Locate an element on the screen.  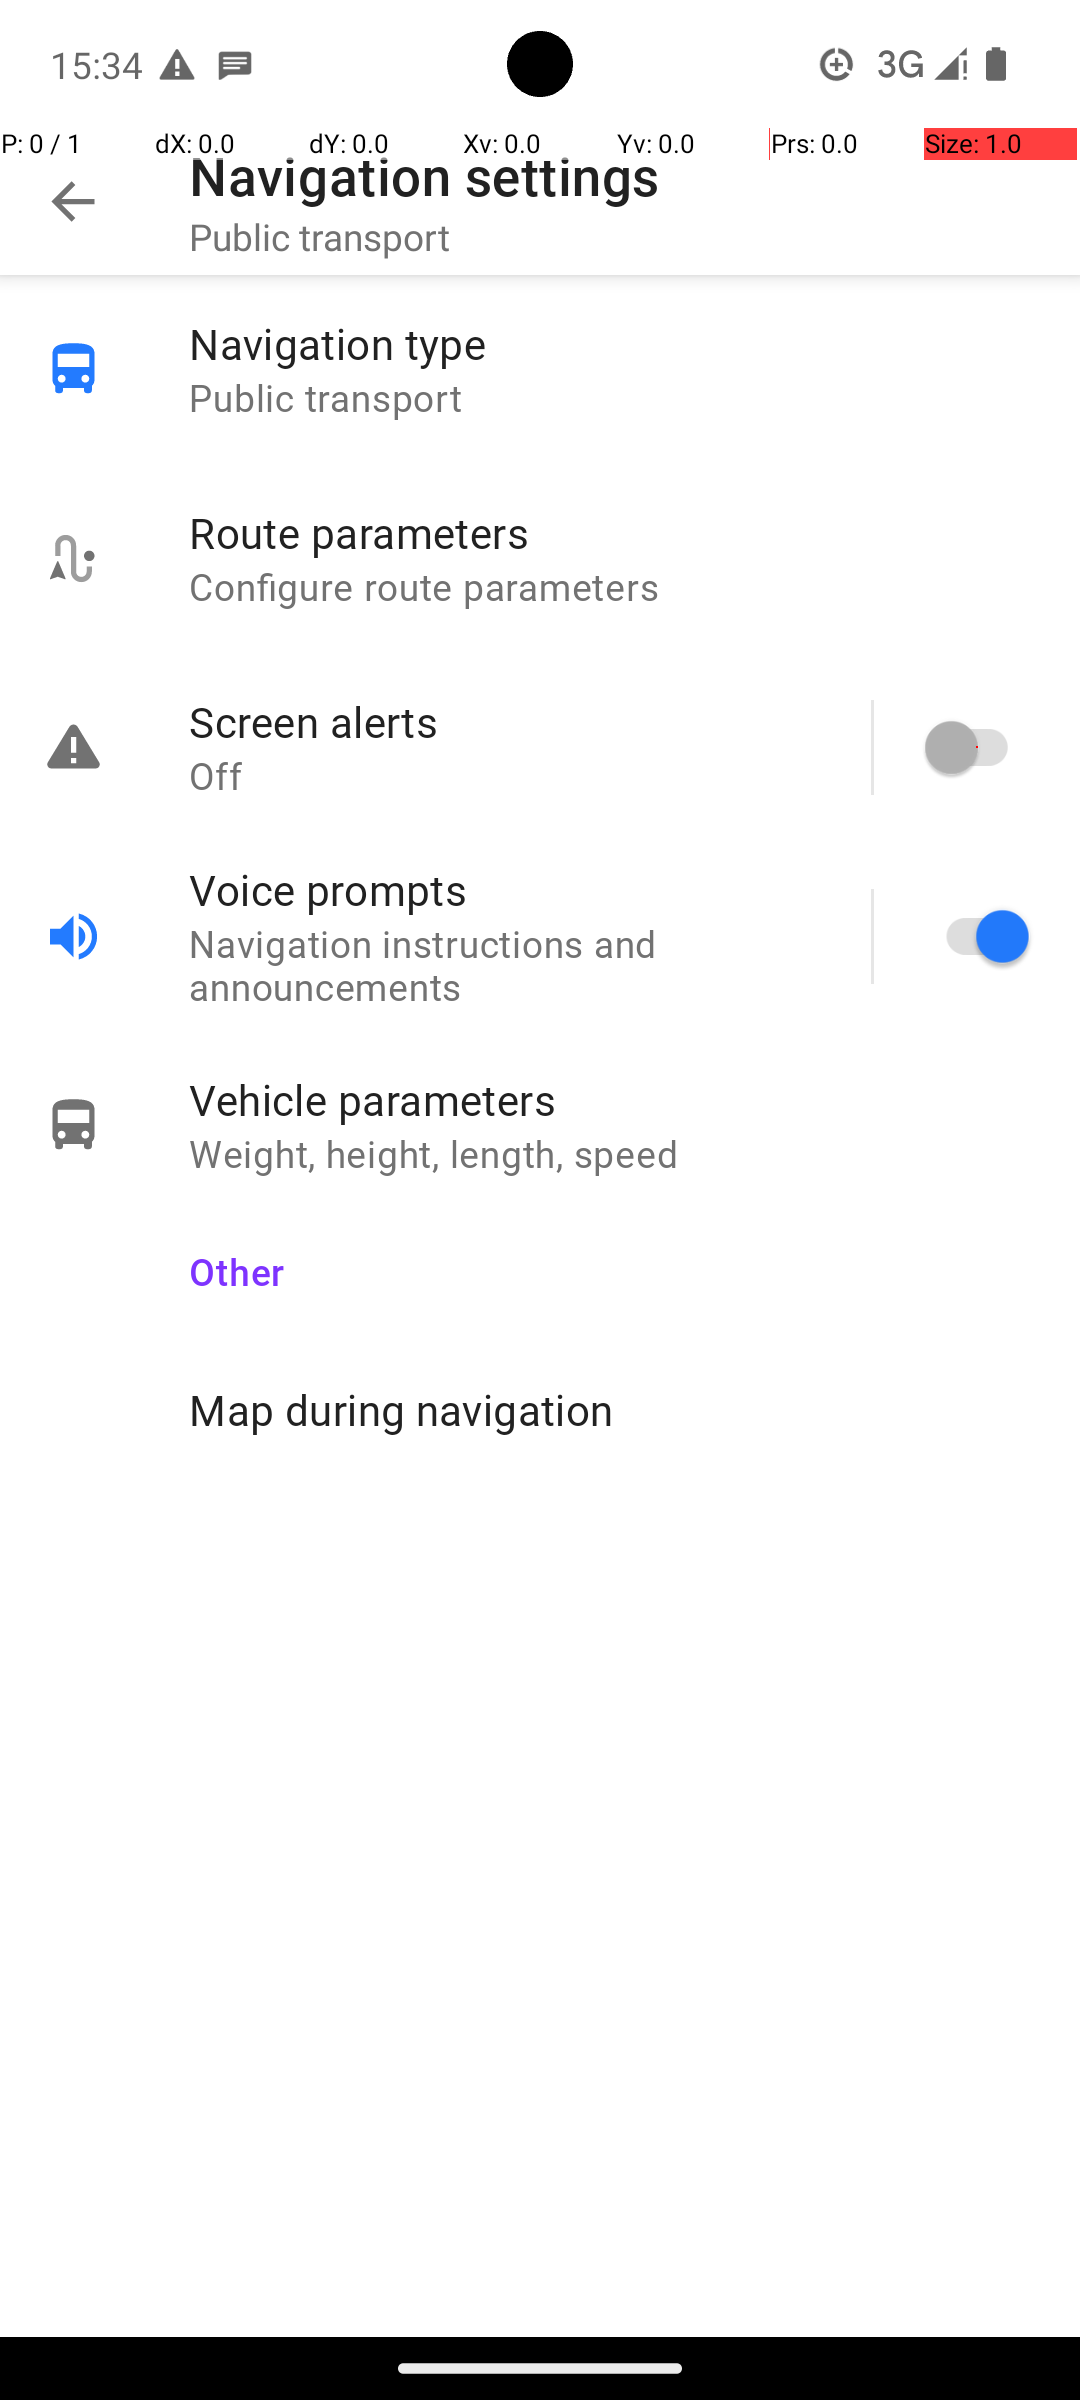
Off is located at coordinates (509, 776).